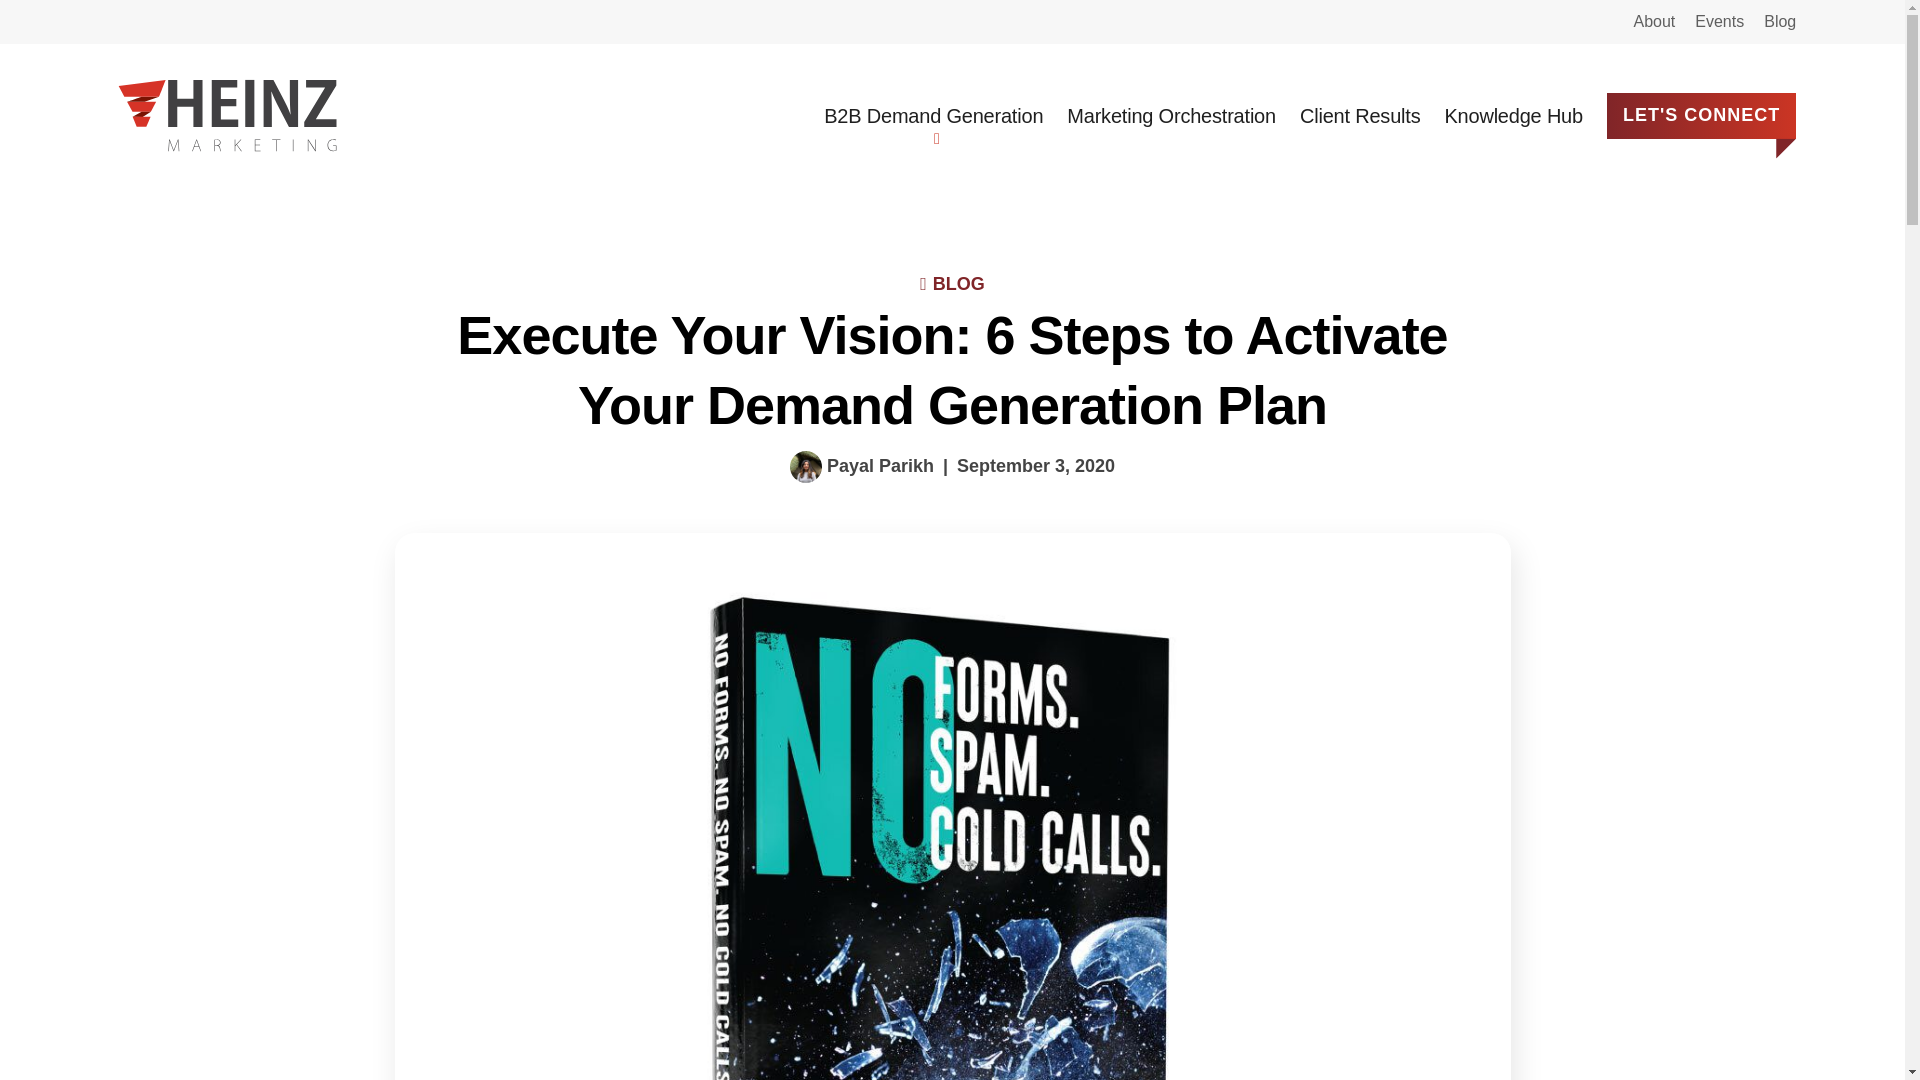 The height and width of the screenshot is (1080, 1920). I want to click on LET'S CONNECT, so click(1701, 116).